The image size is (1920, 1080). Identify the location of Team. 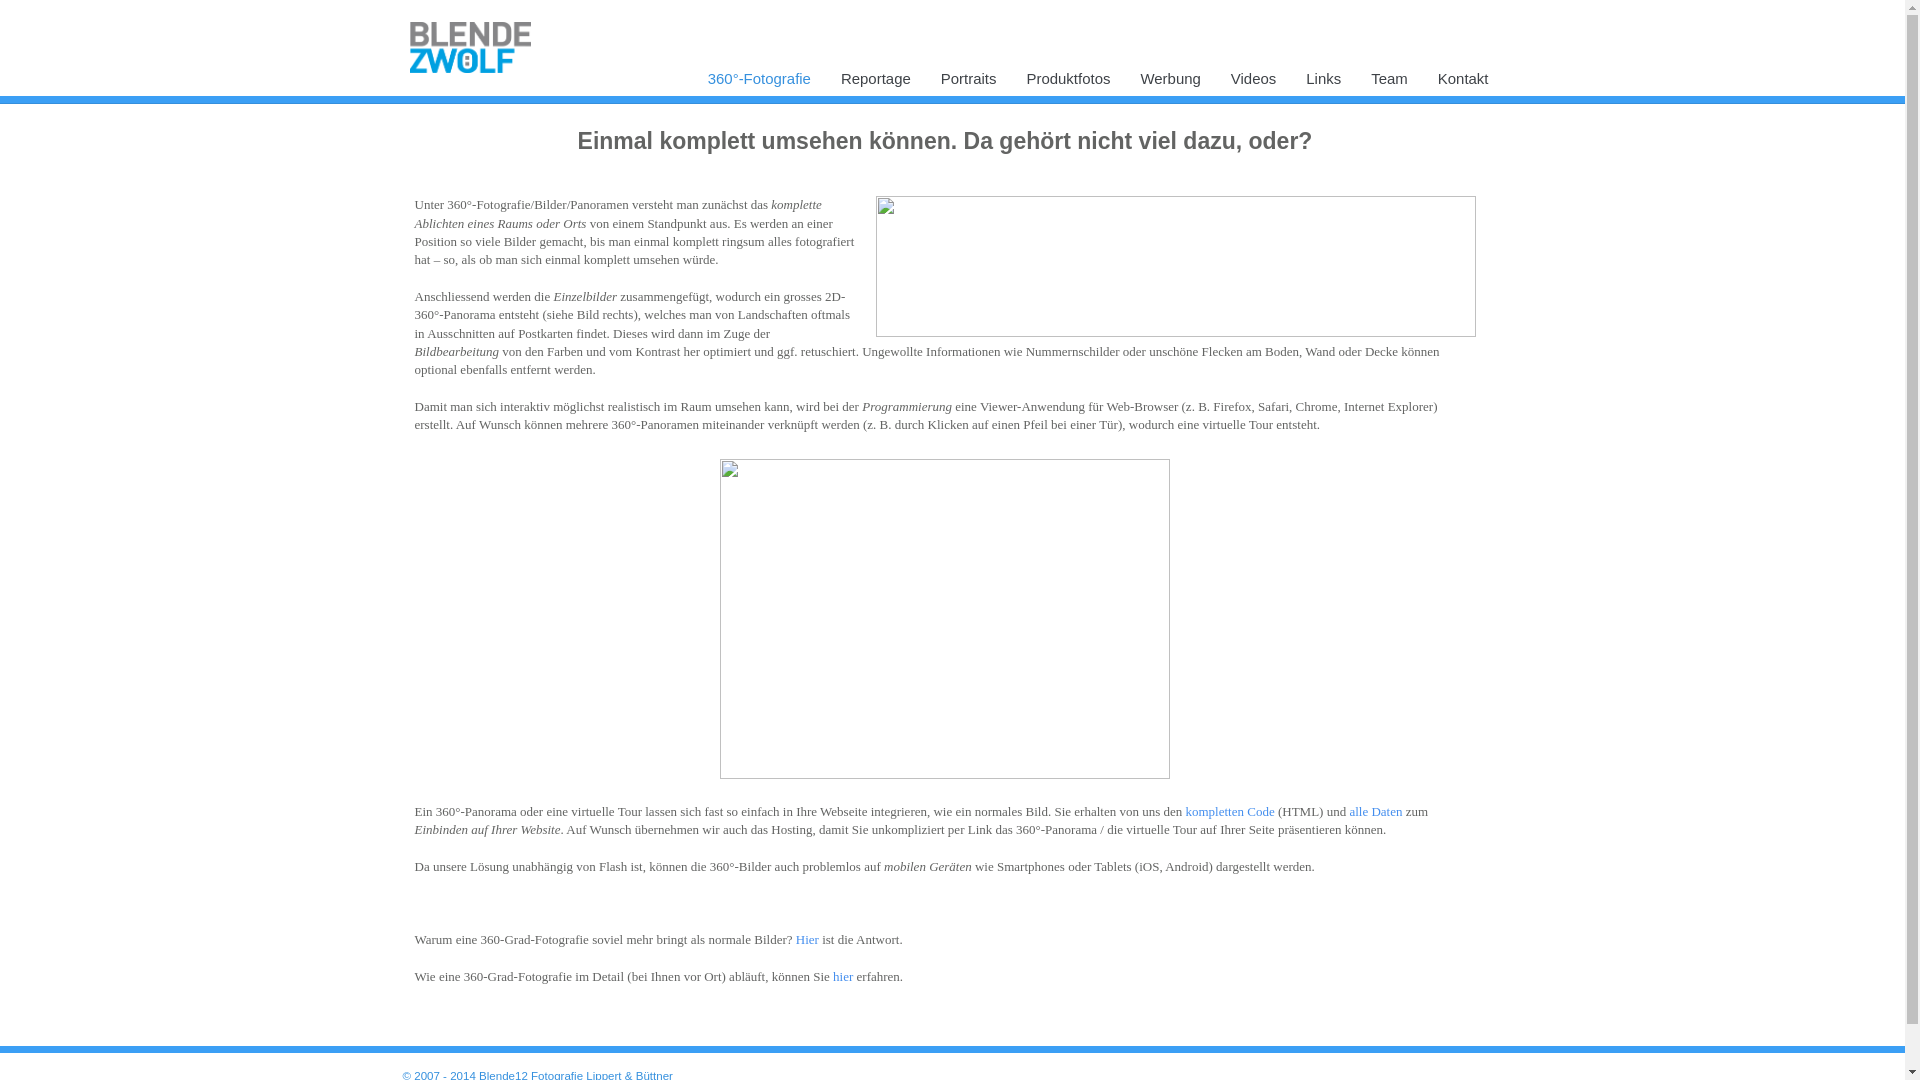
(1390, 84).